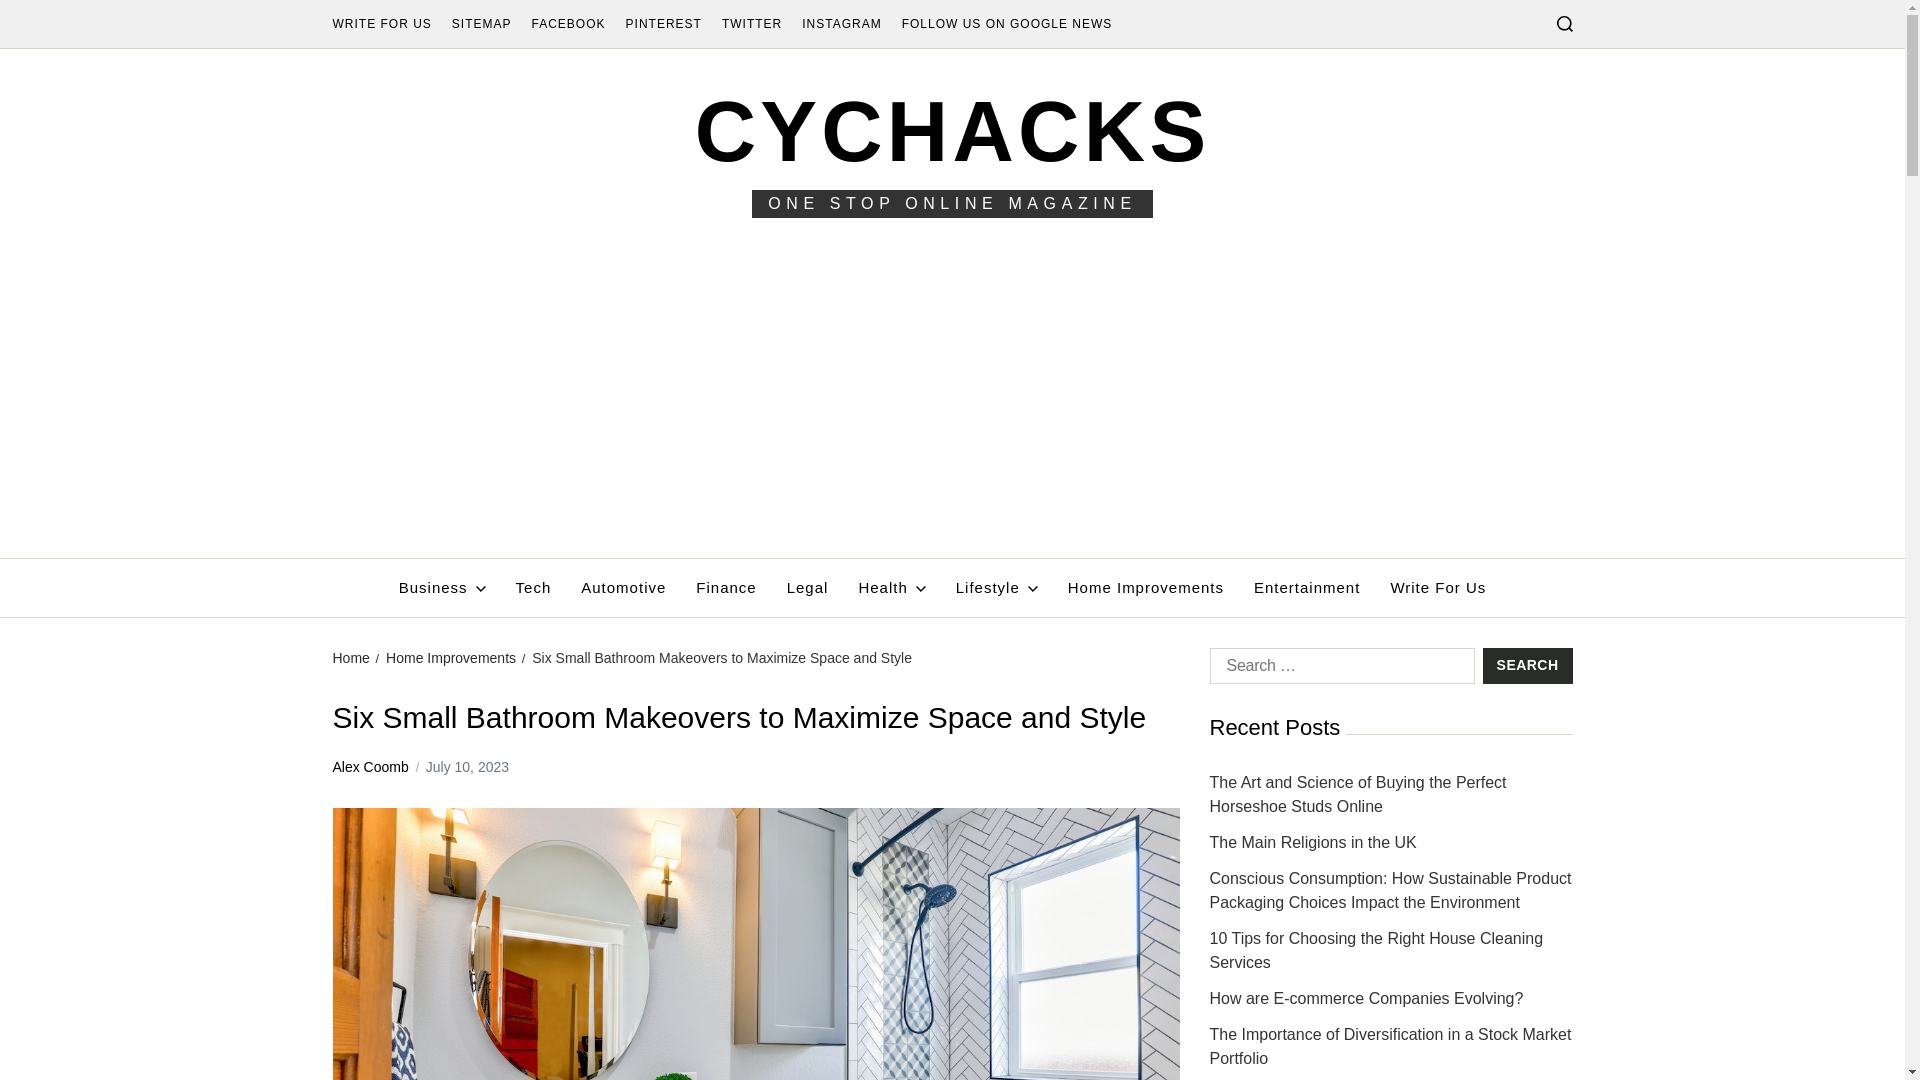  I want to click on Alex Coomb, so click(370, 766).